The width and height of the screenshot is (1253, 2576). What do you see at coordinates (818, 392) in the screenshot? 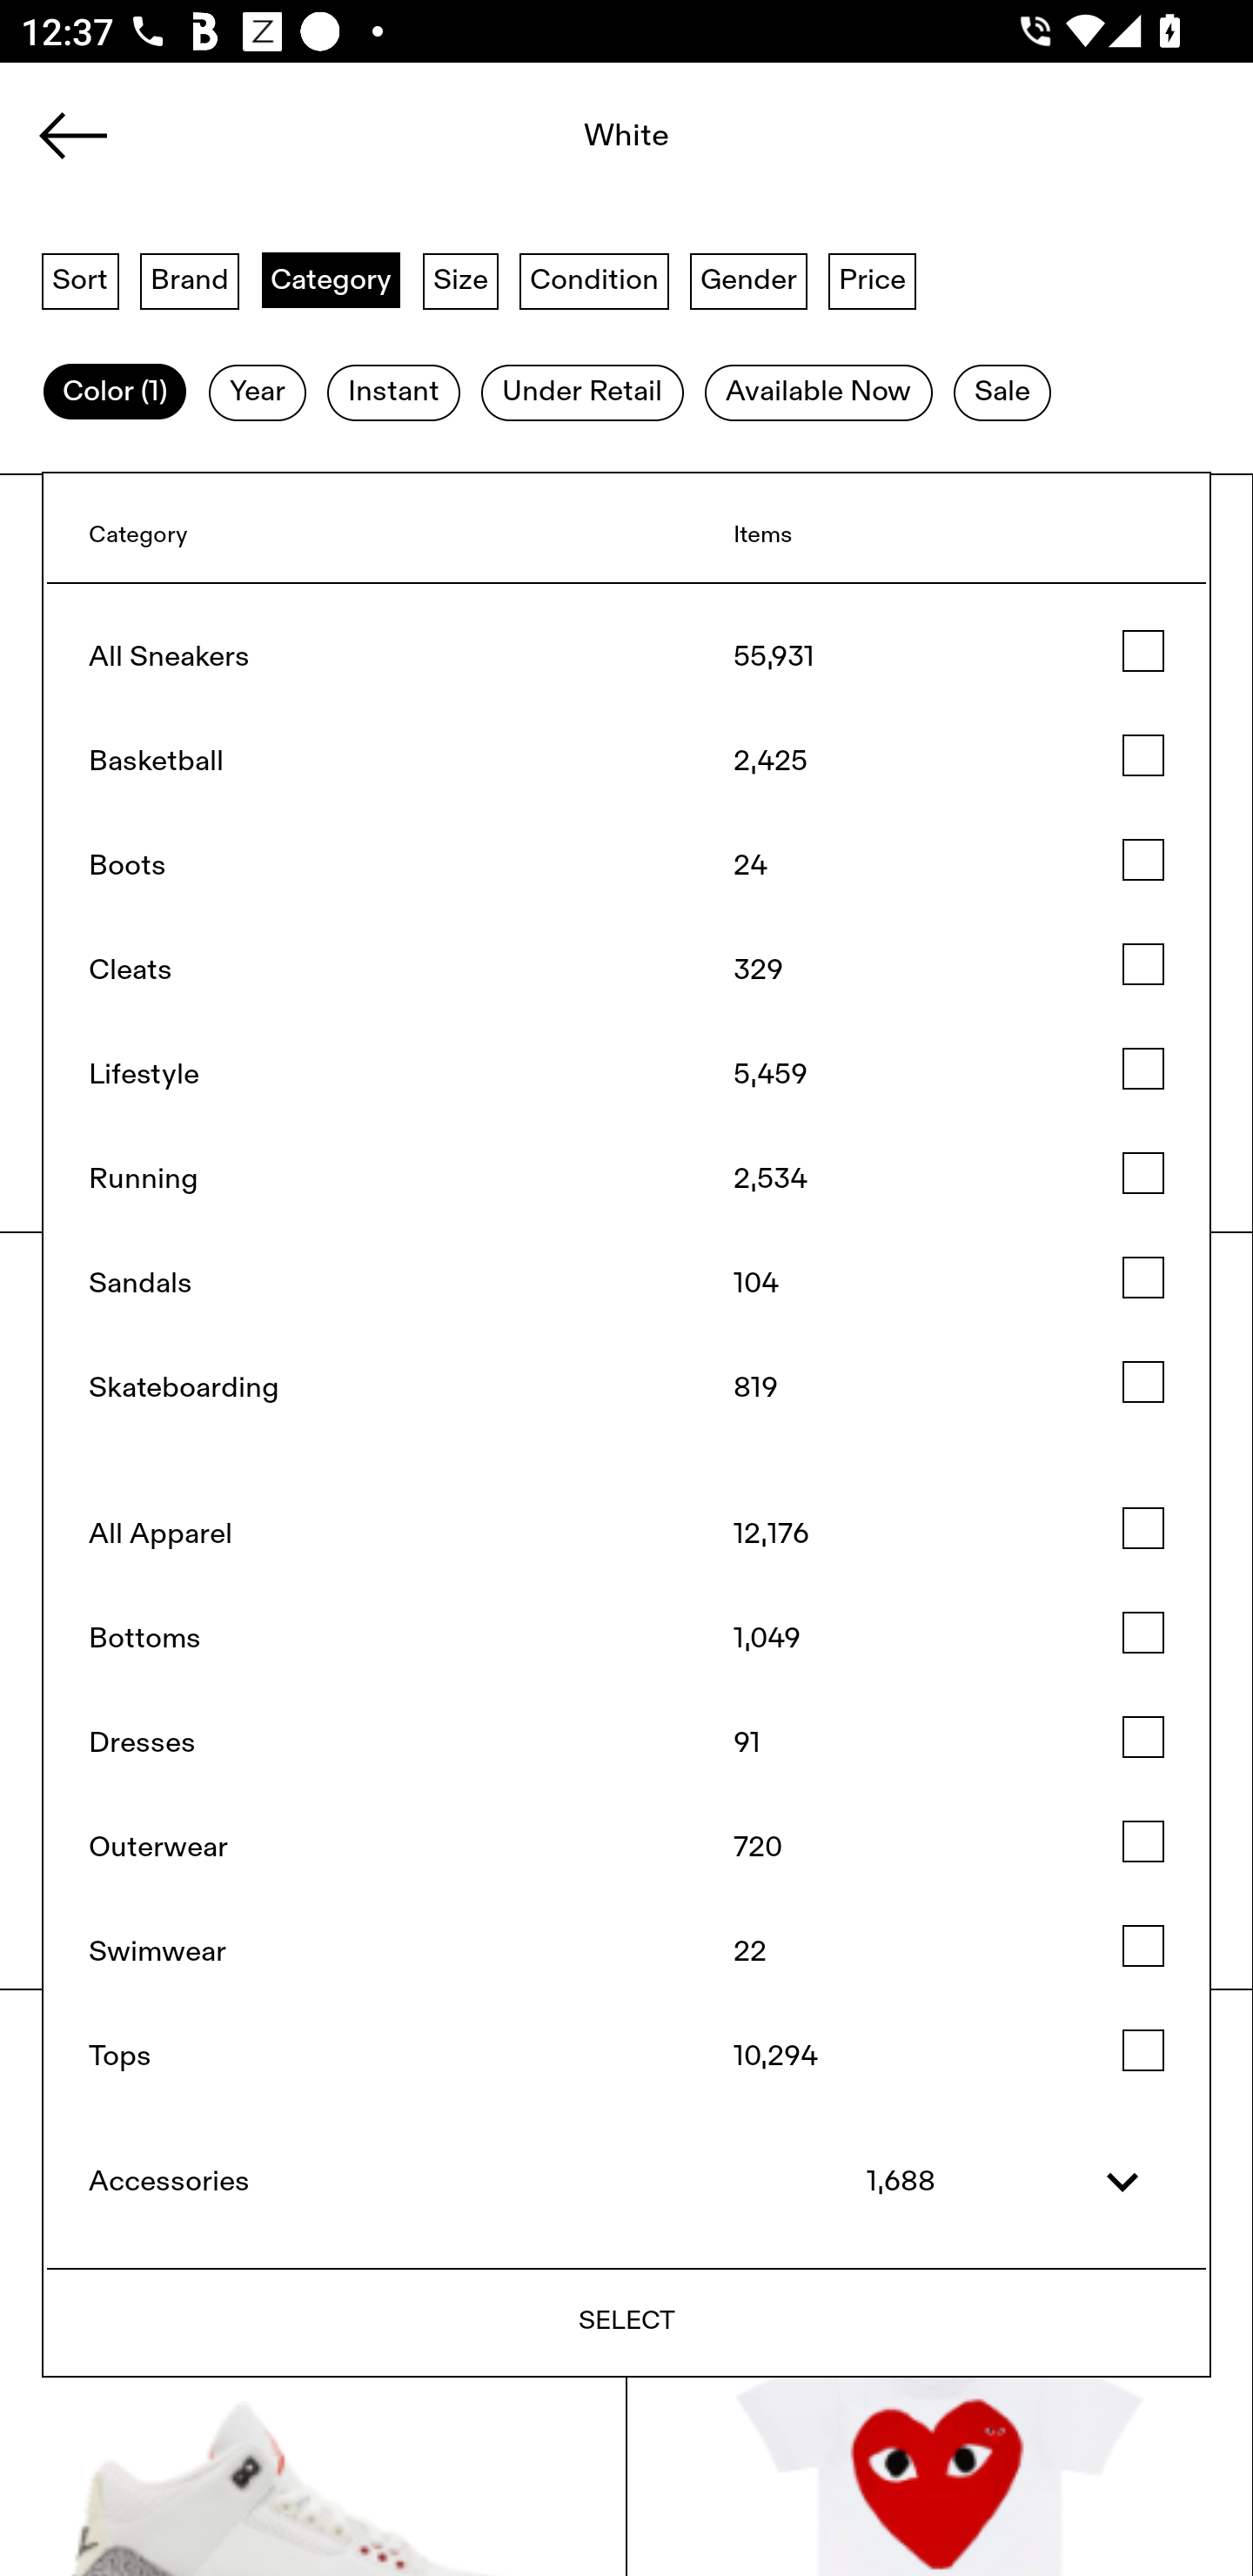
I see `Available Now` at bounding box center [818, 392].